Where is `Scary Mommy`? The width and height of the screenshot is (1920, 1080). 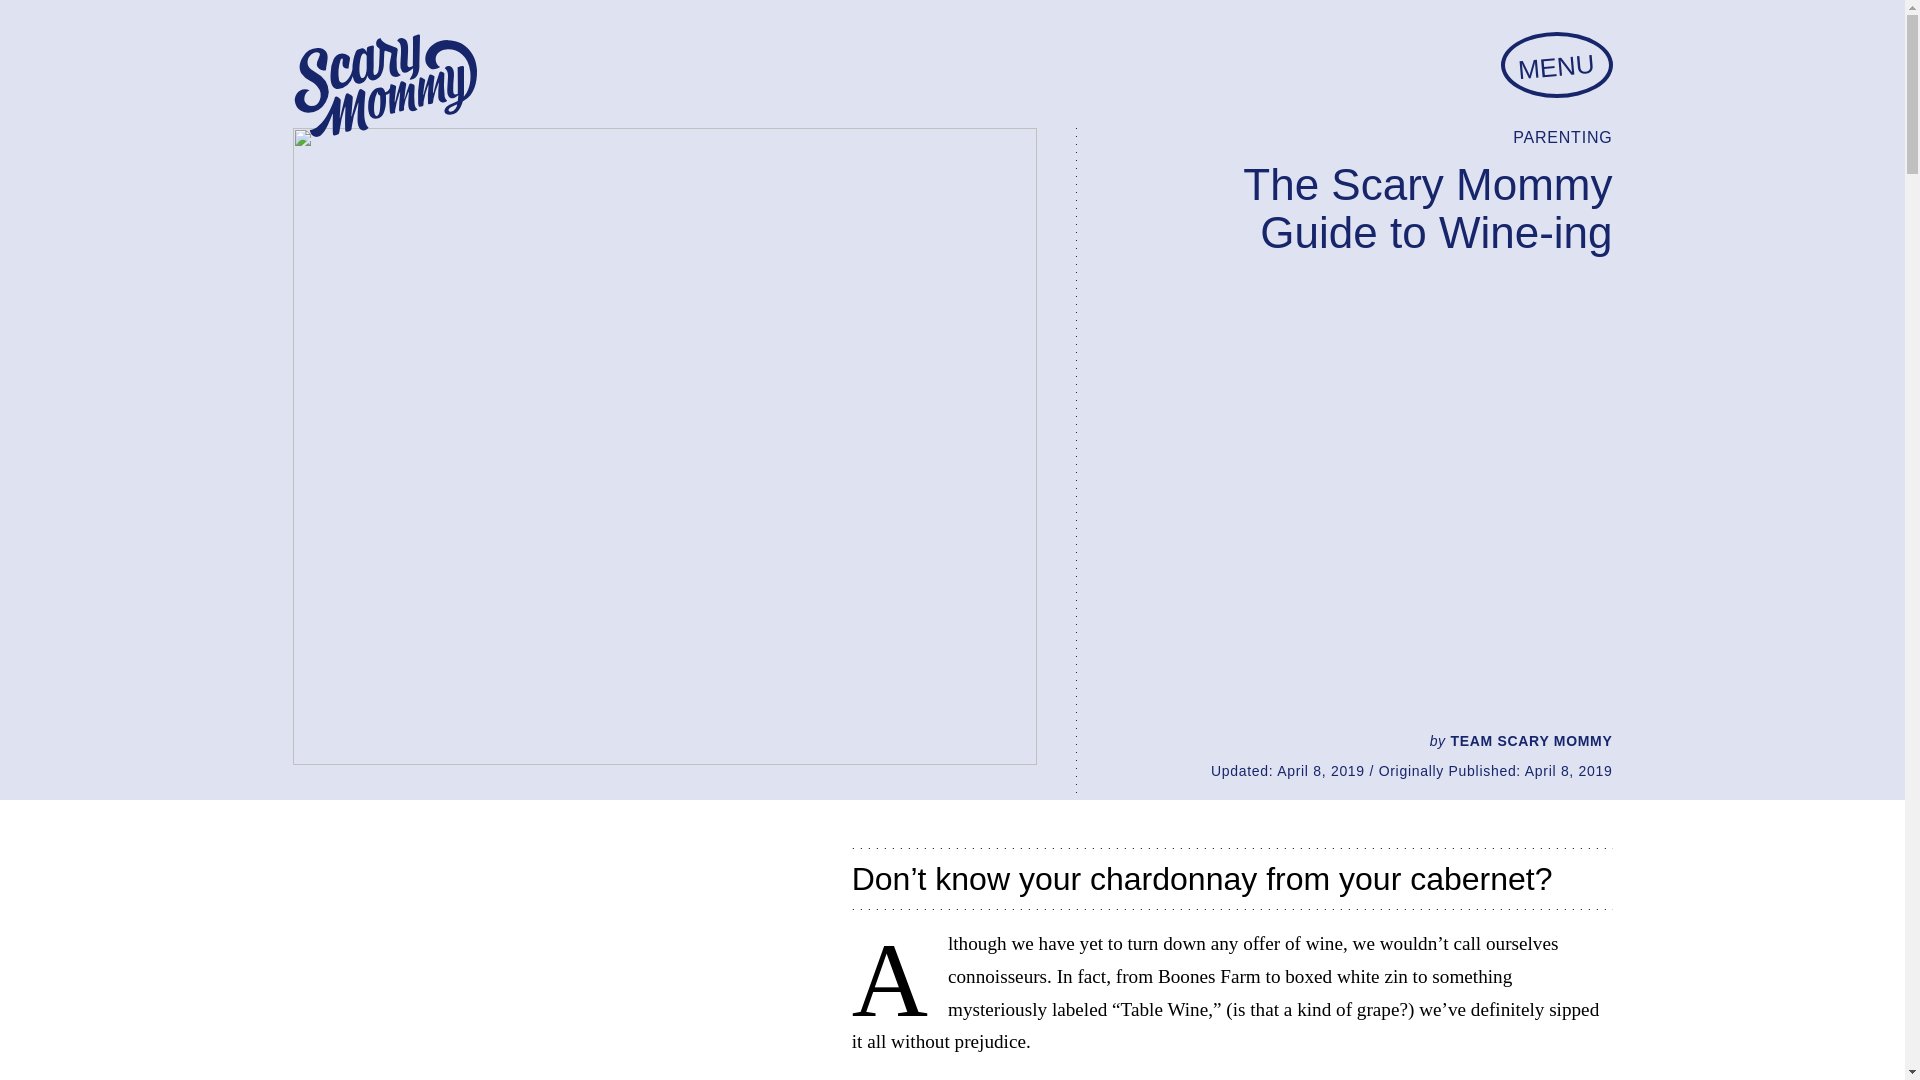 Scary Mommy is located at coordinates (384, 86).